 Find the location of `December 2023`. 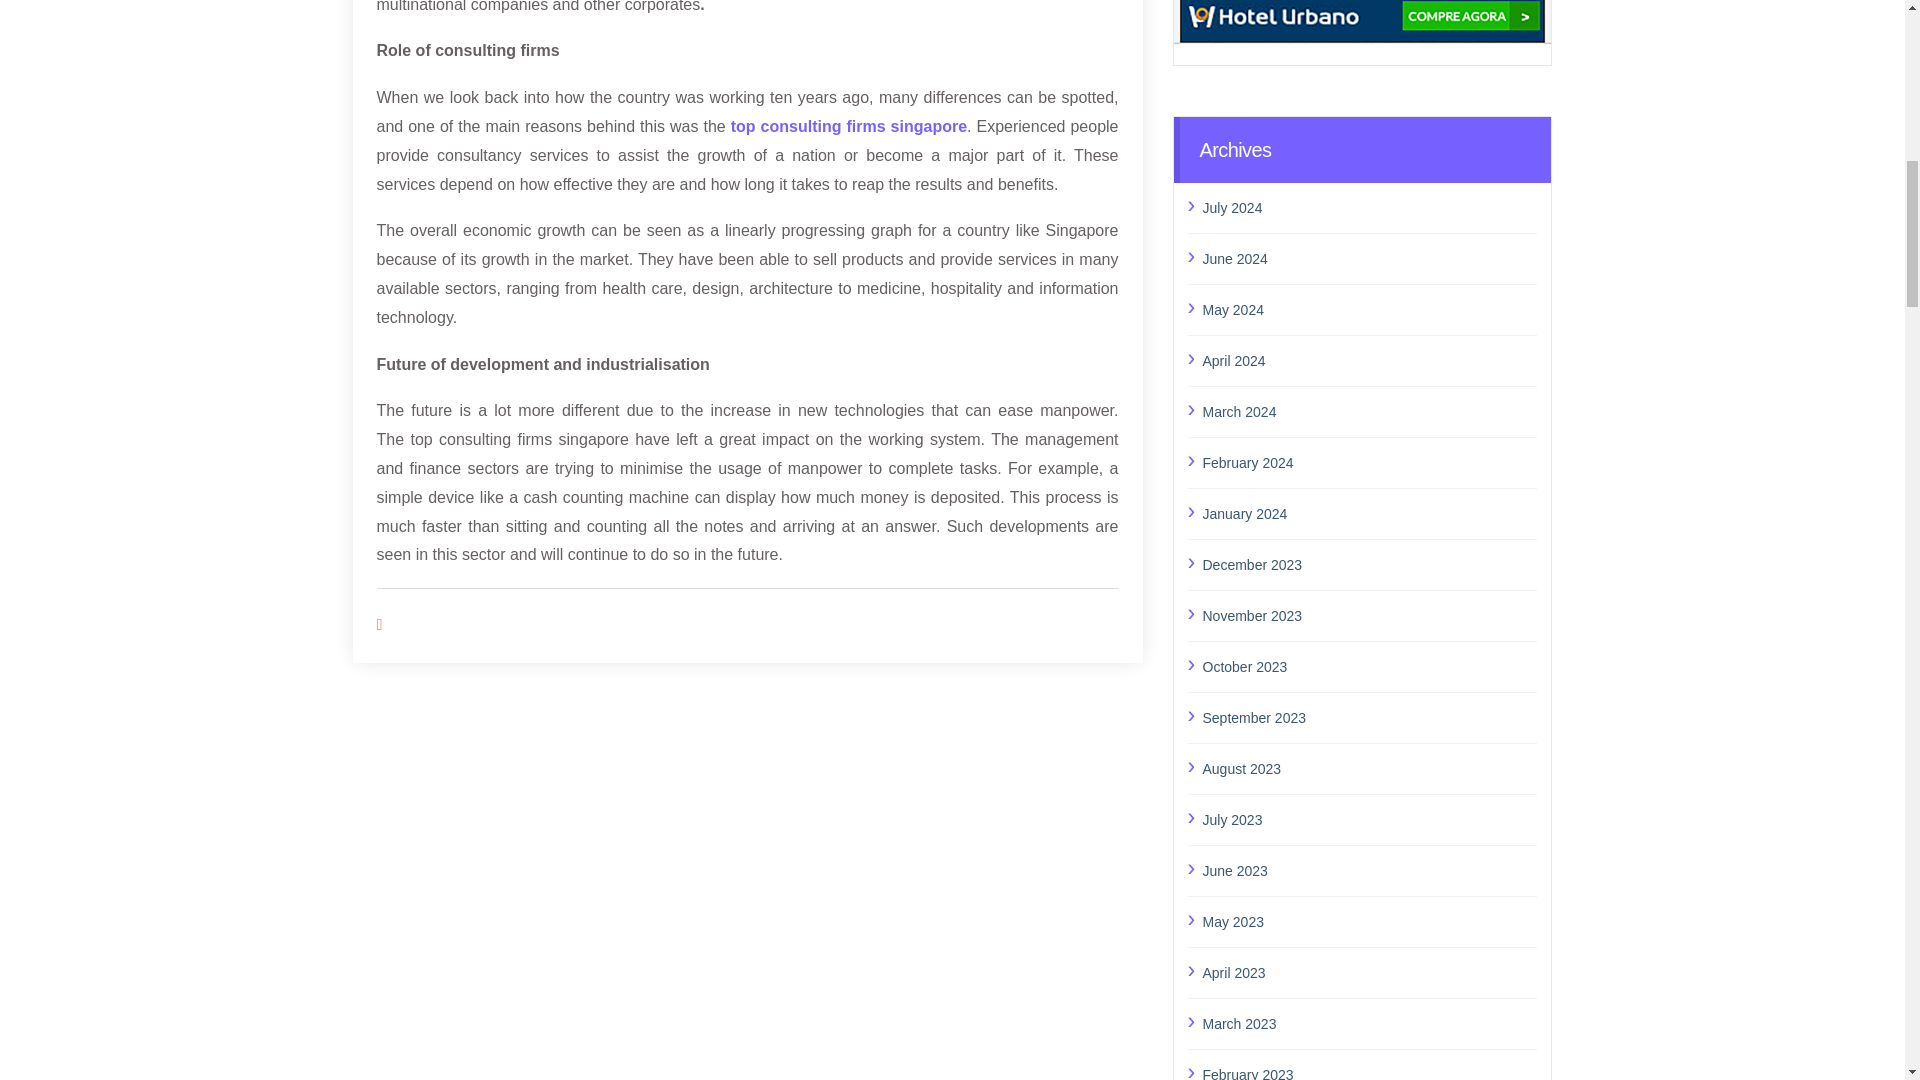

December 2023 is located at coordinates (1369, 564).